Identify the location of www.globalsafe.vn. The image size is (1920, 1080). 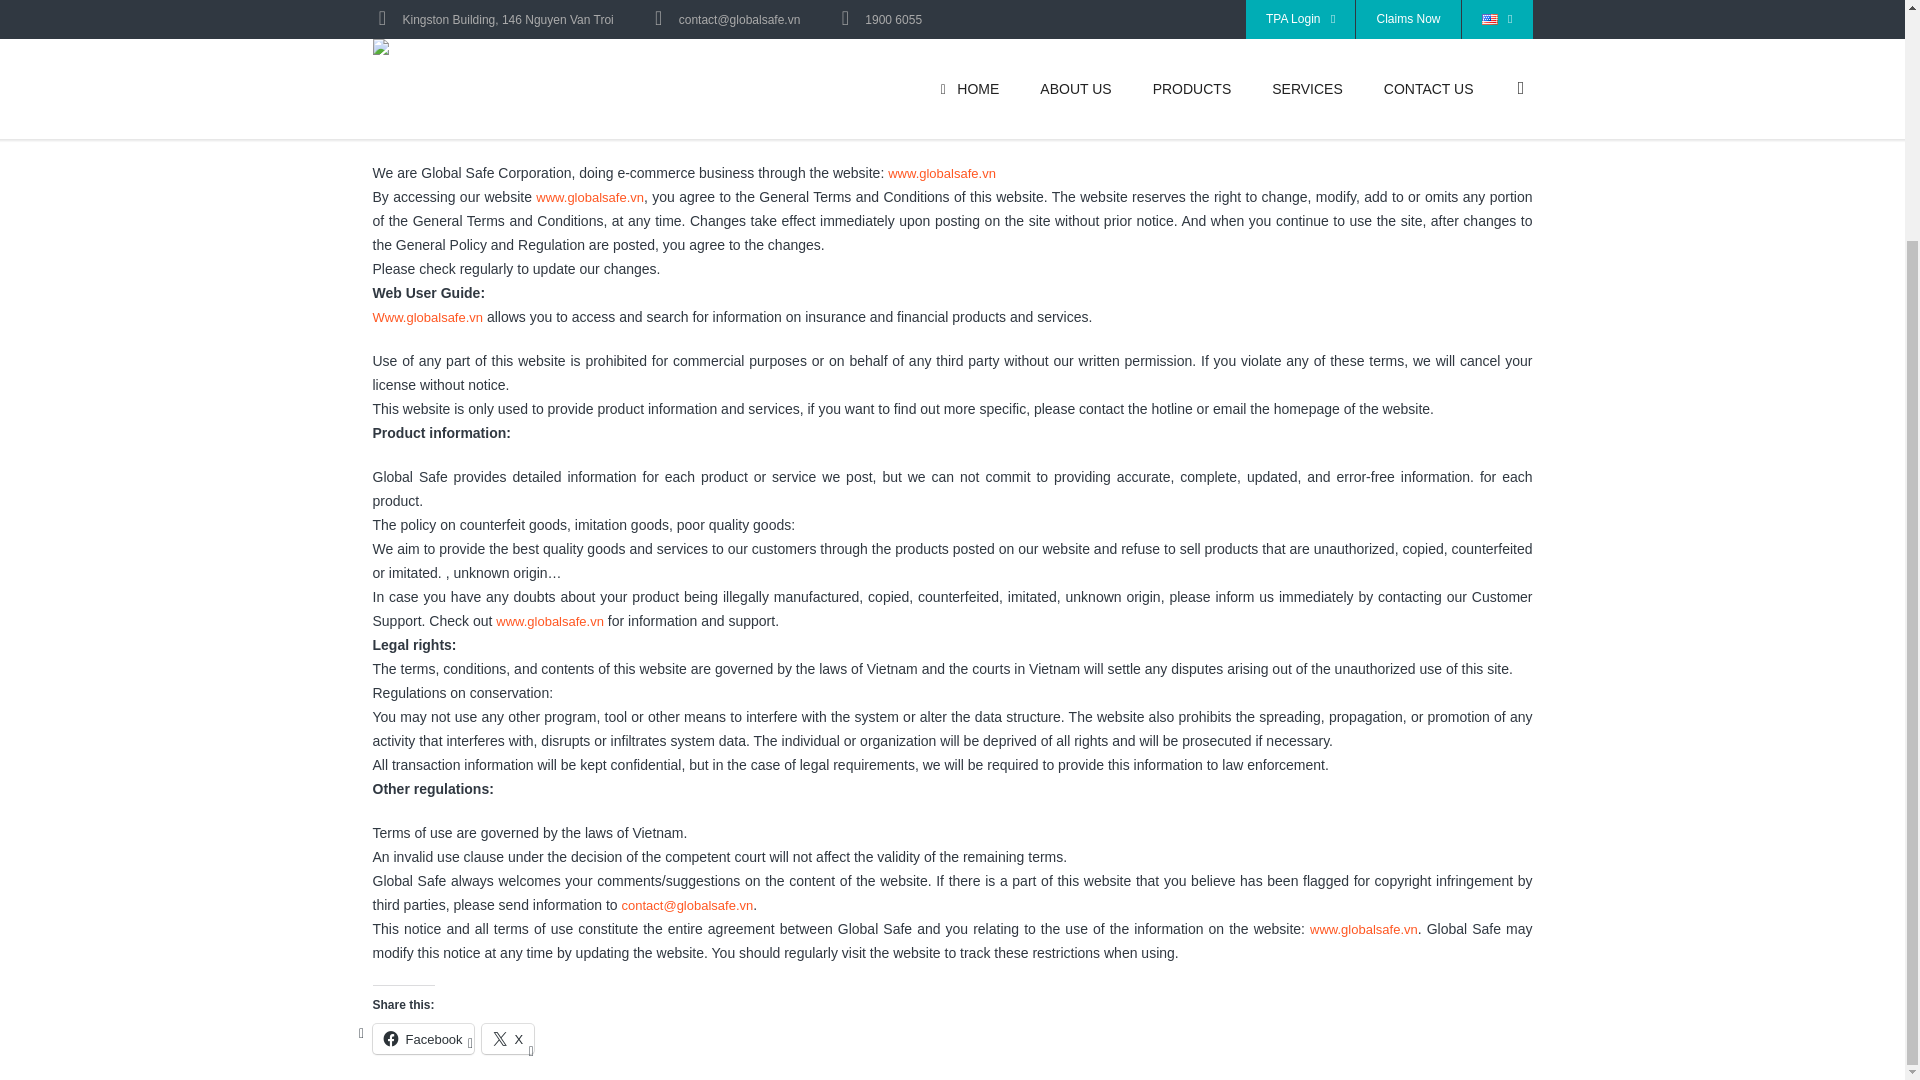
(942, 174).